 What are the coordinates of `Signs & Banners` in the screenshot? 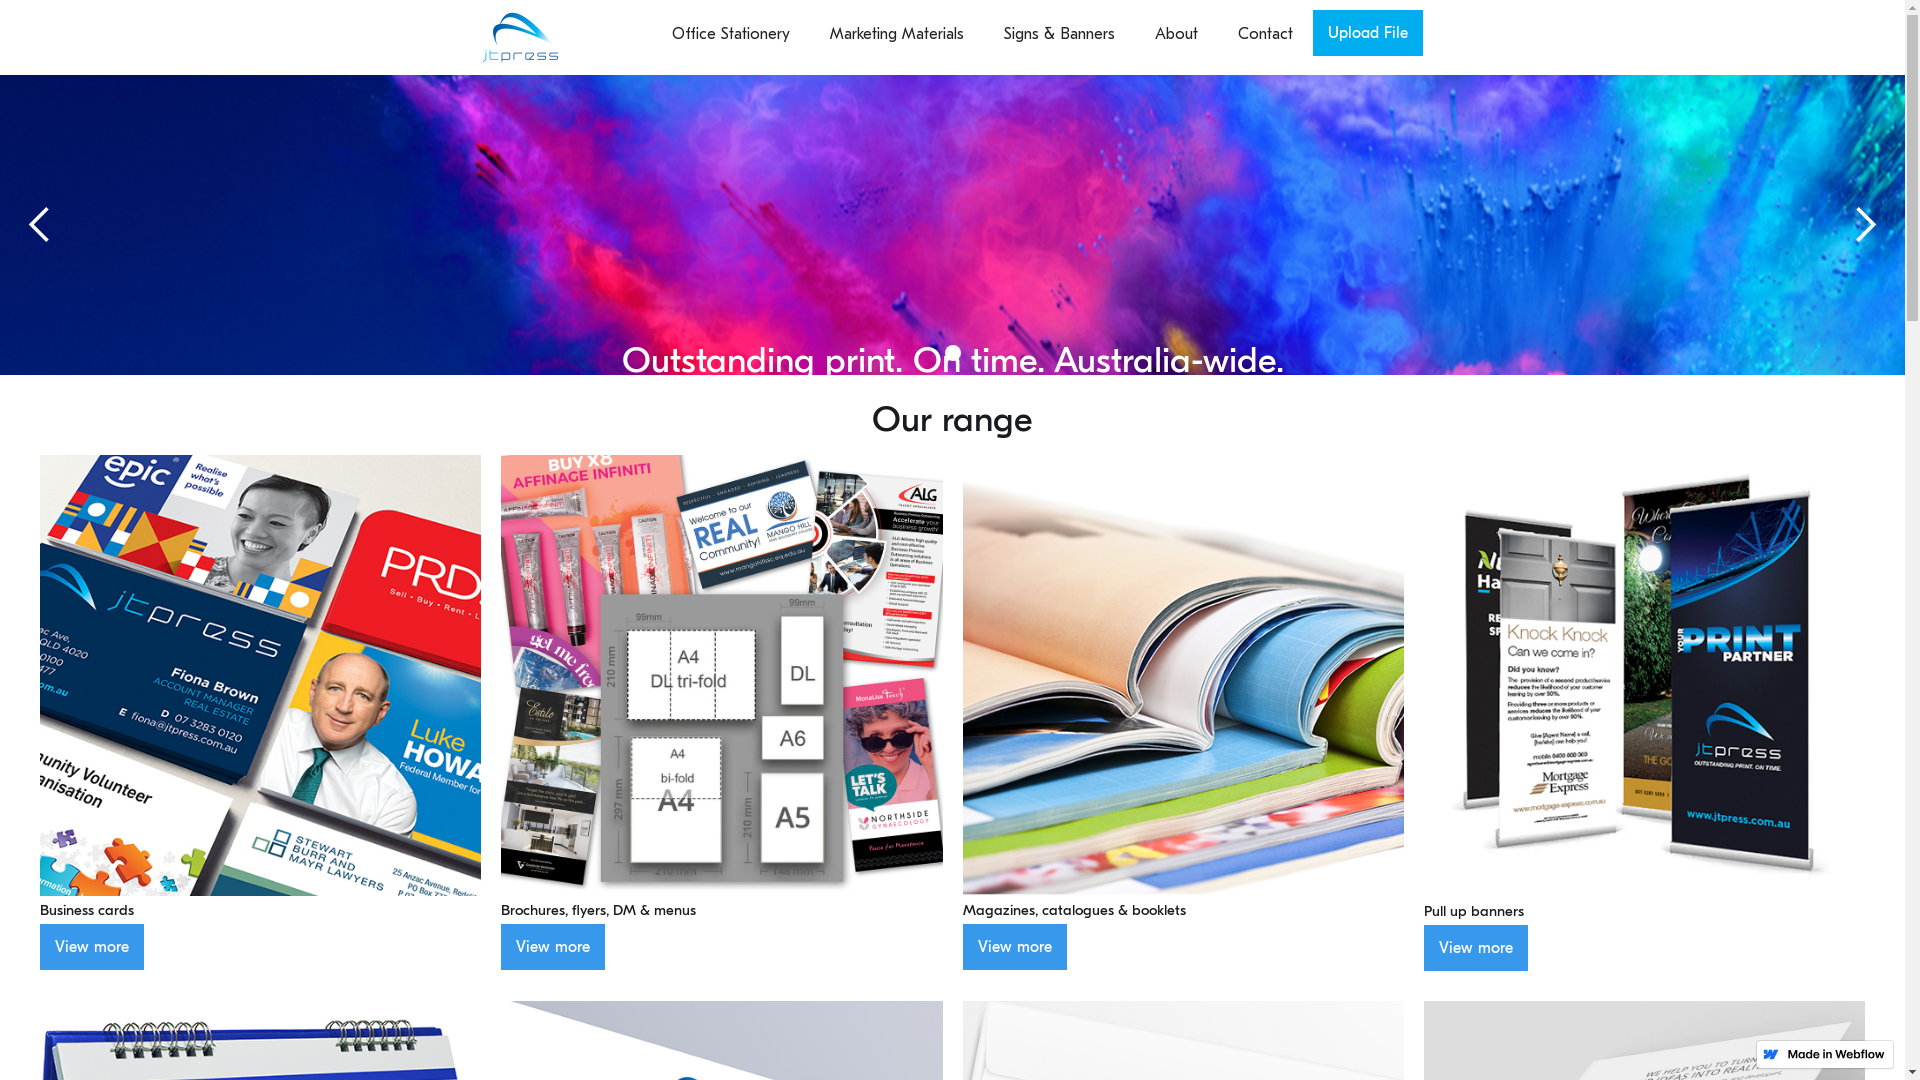 It's located at (1059, 34).